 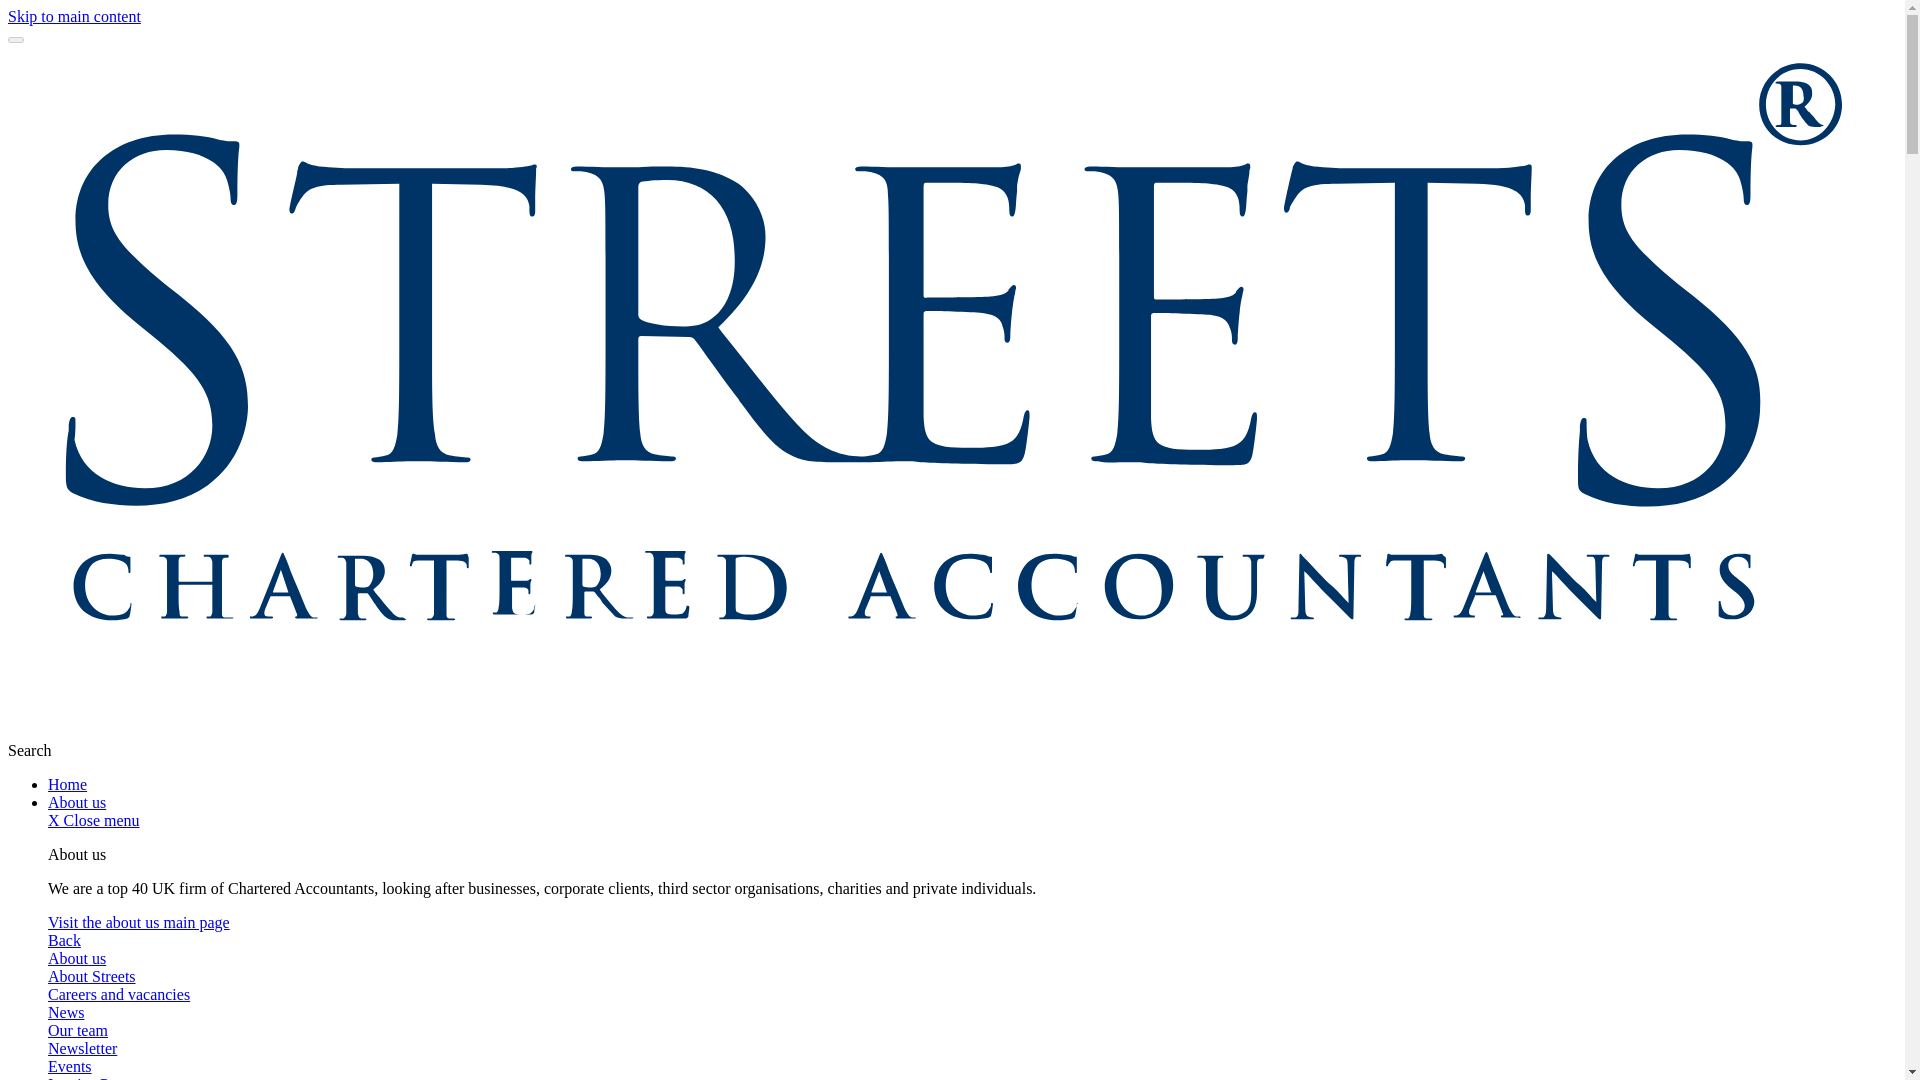 What do you see at coordinates (70, 1066) in the screenshot?
I see `Events` at bounding box center [70, 1066].